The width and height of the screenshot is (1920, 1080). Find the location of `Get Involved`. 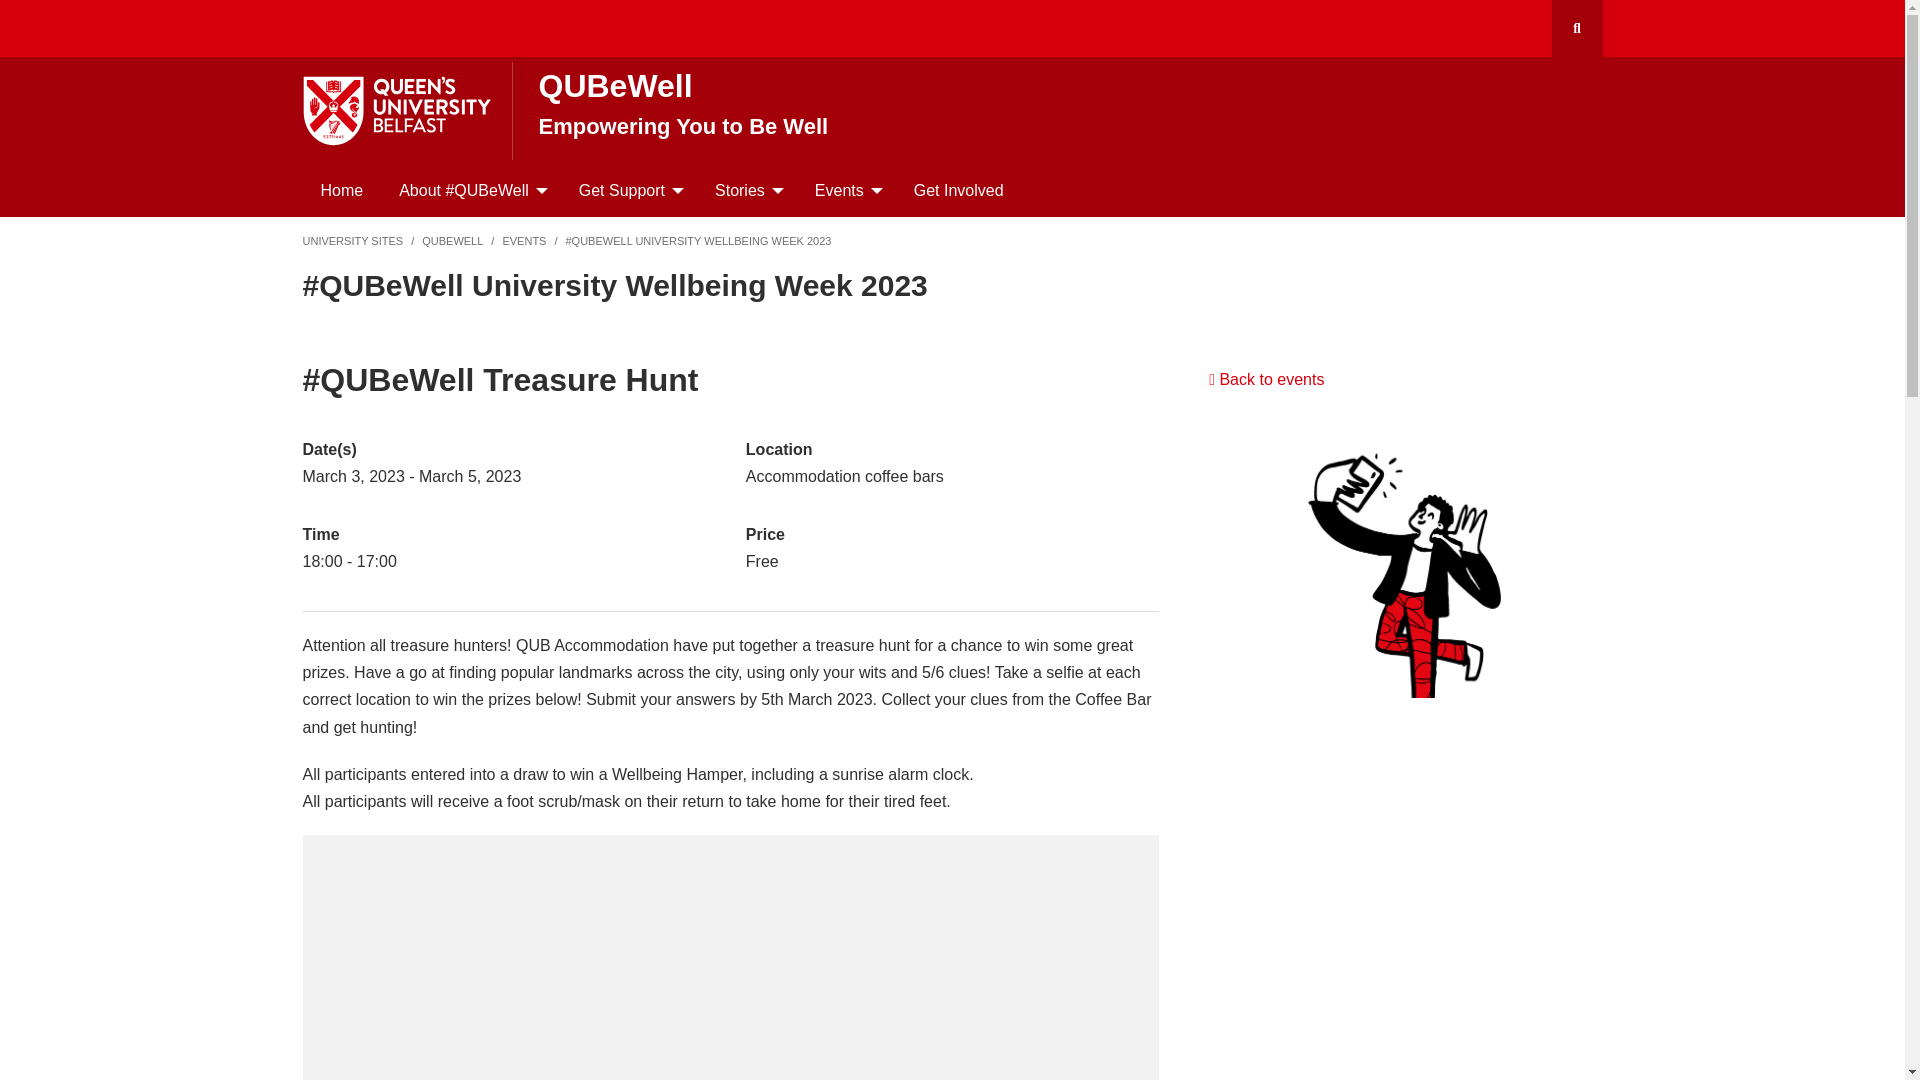

Get Involved is located at coordinates (958, 191).